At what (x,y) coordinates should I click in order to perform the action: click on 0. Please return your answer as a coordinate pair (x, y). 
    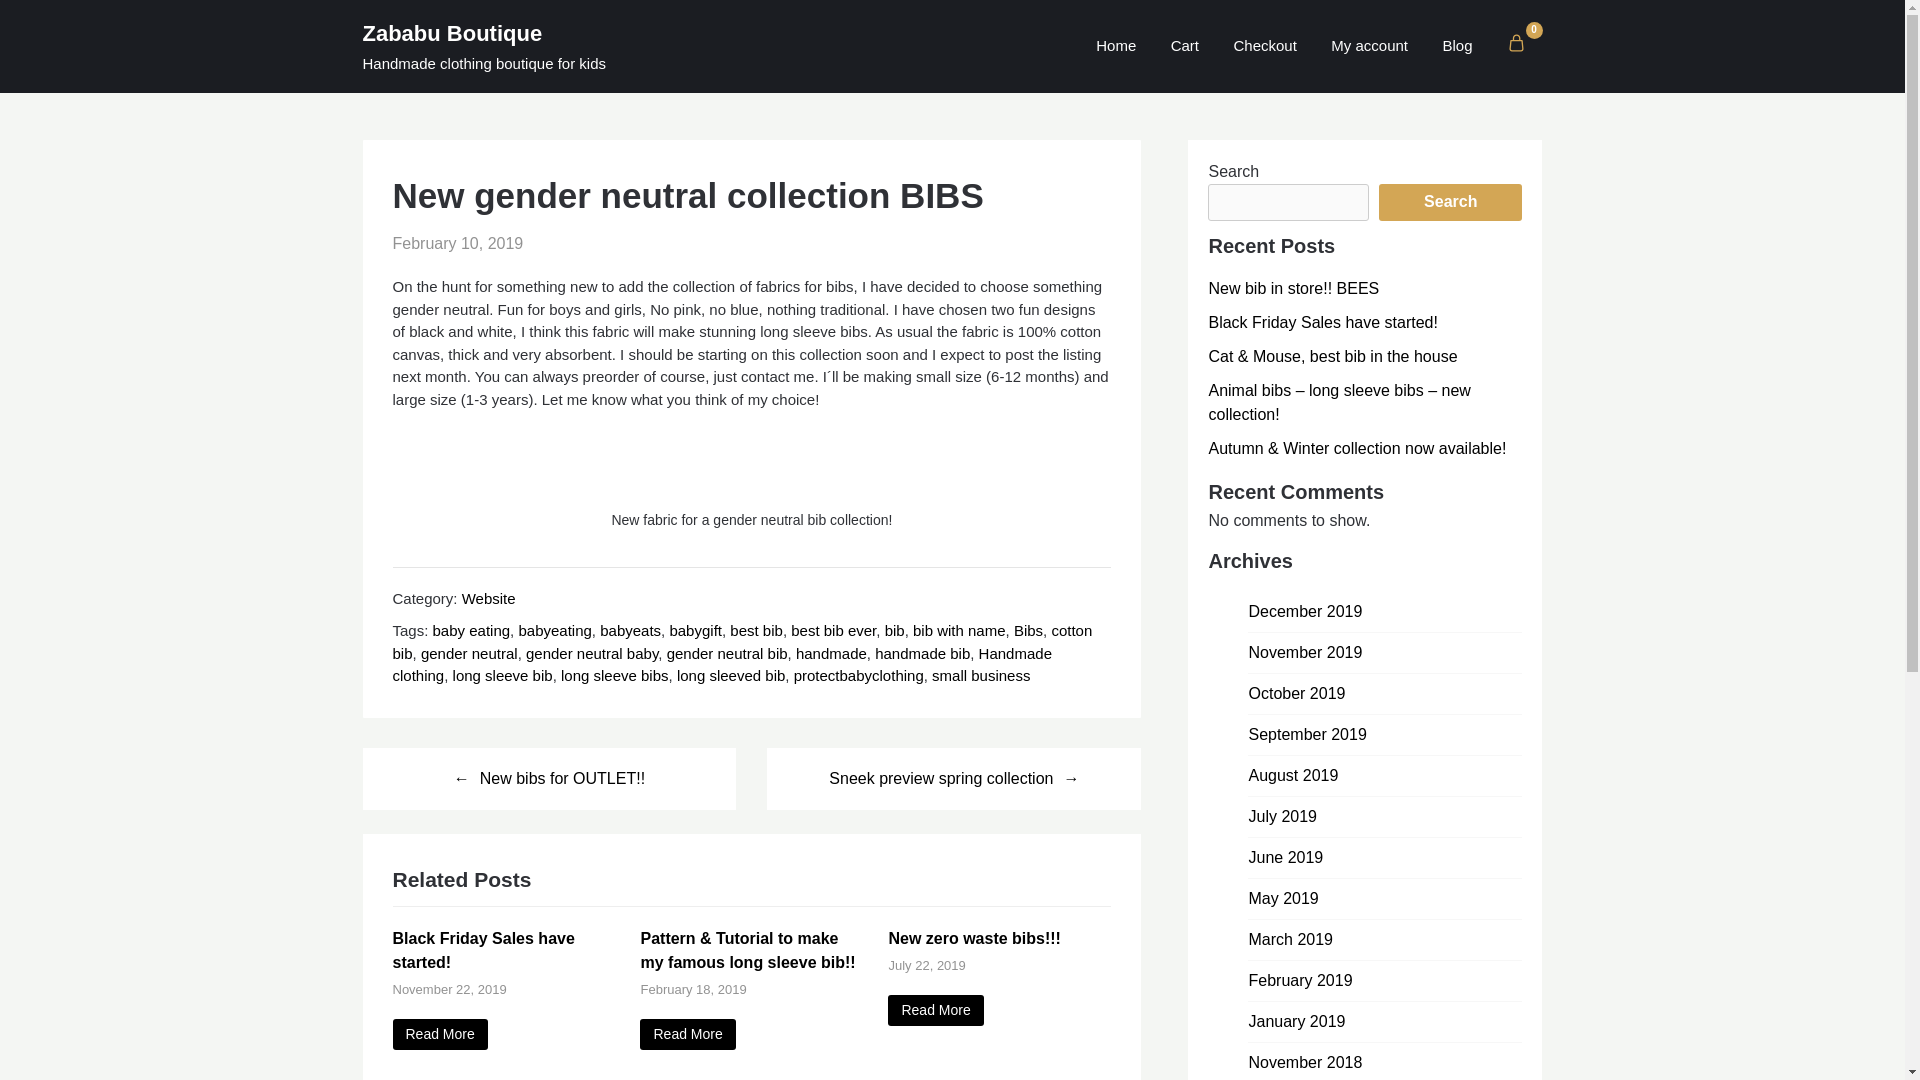
    Looking at the image, I should click on (1516, 42).